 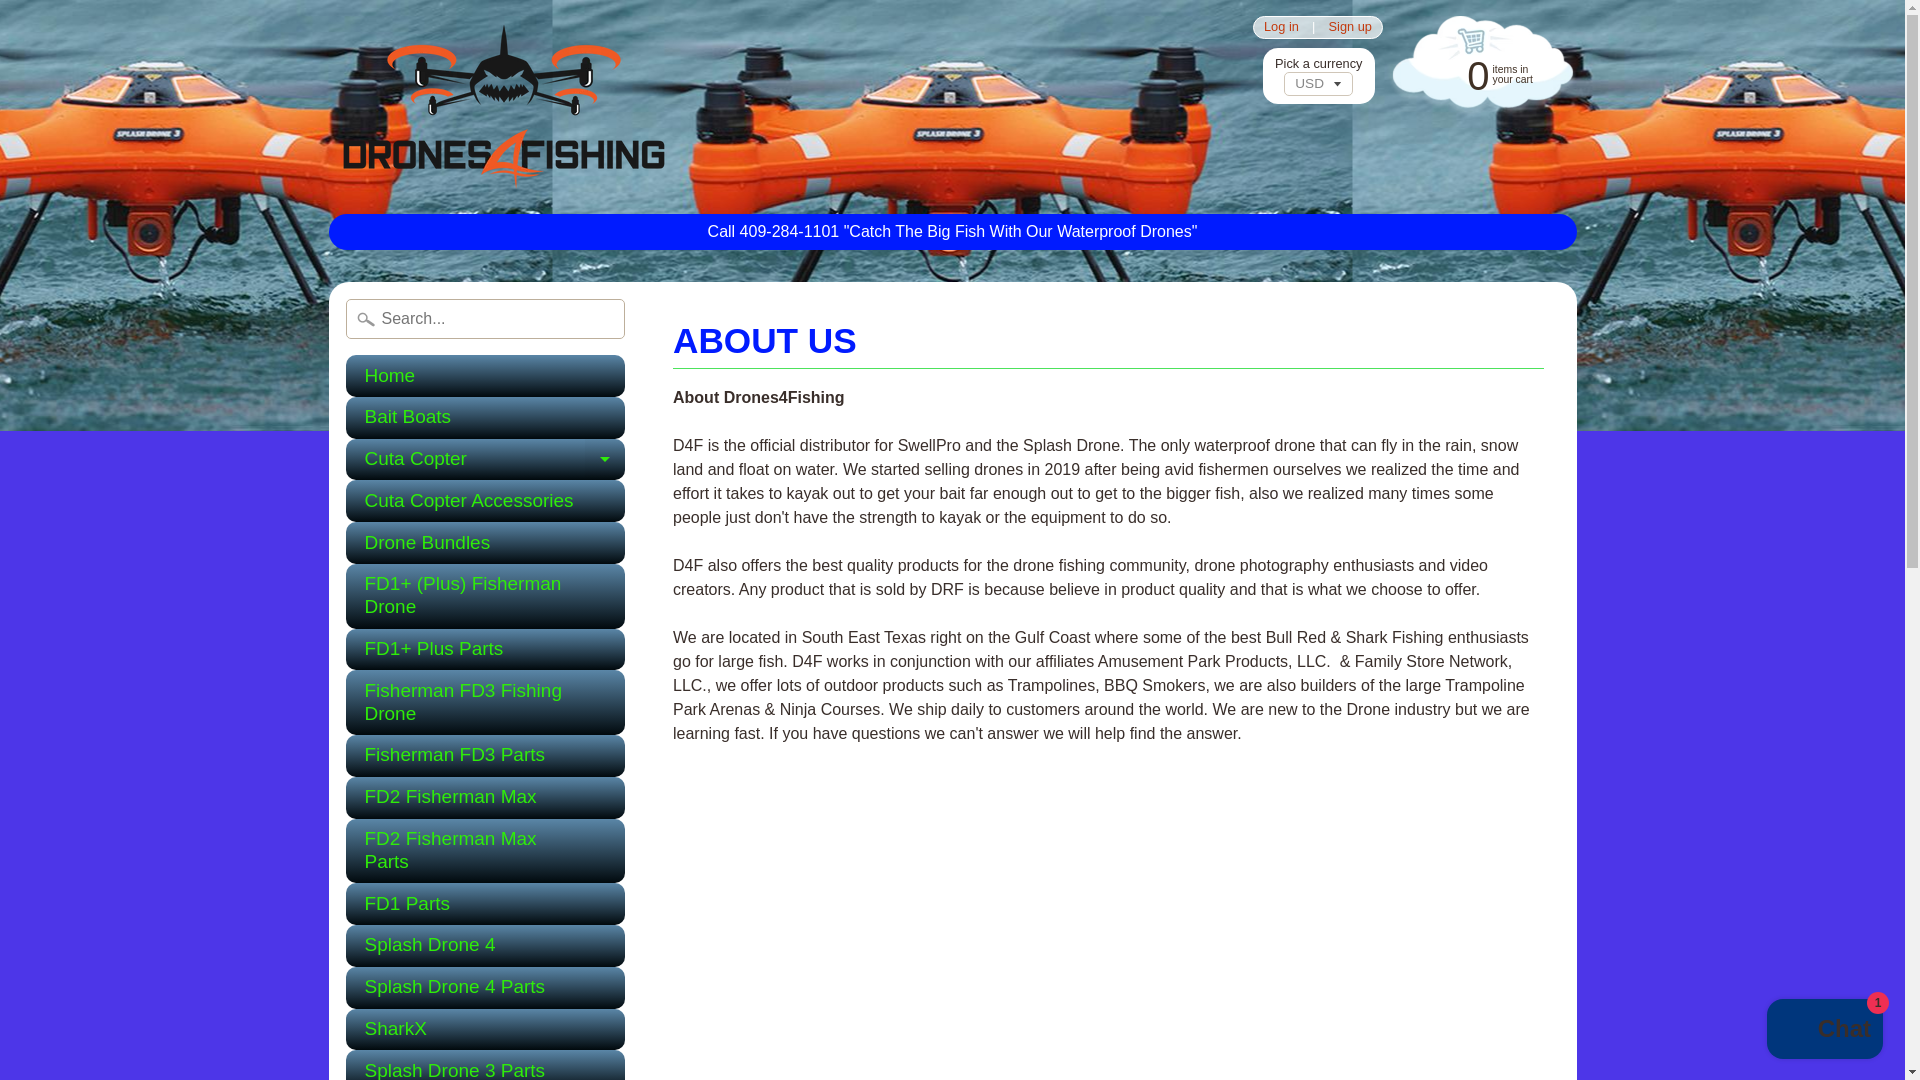 I want to click on Home, so click(x=485, y=376).